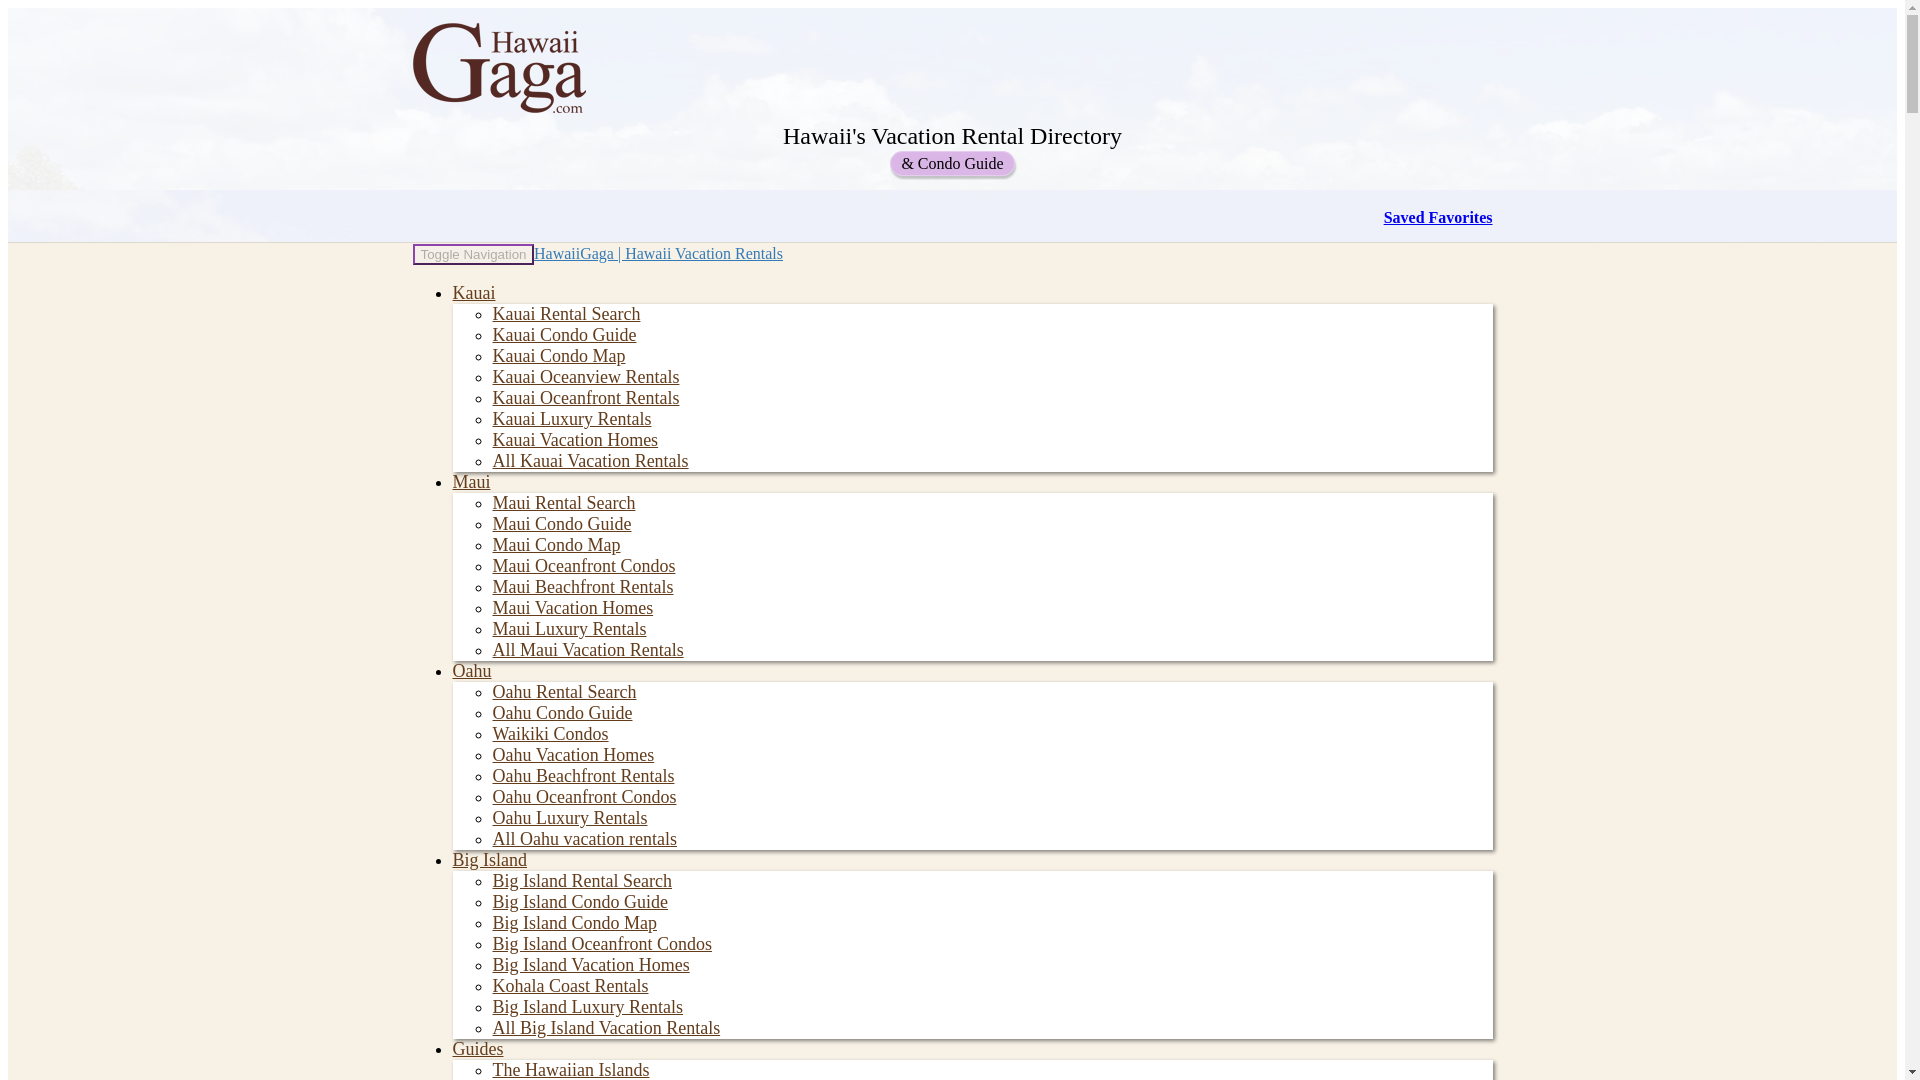 This screenshot has height=1080, width=1920. I want to click on Kauai Vacation Homes, so click(574, 440).